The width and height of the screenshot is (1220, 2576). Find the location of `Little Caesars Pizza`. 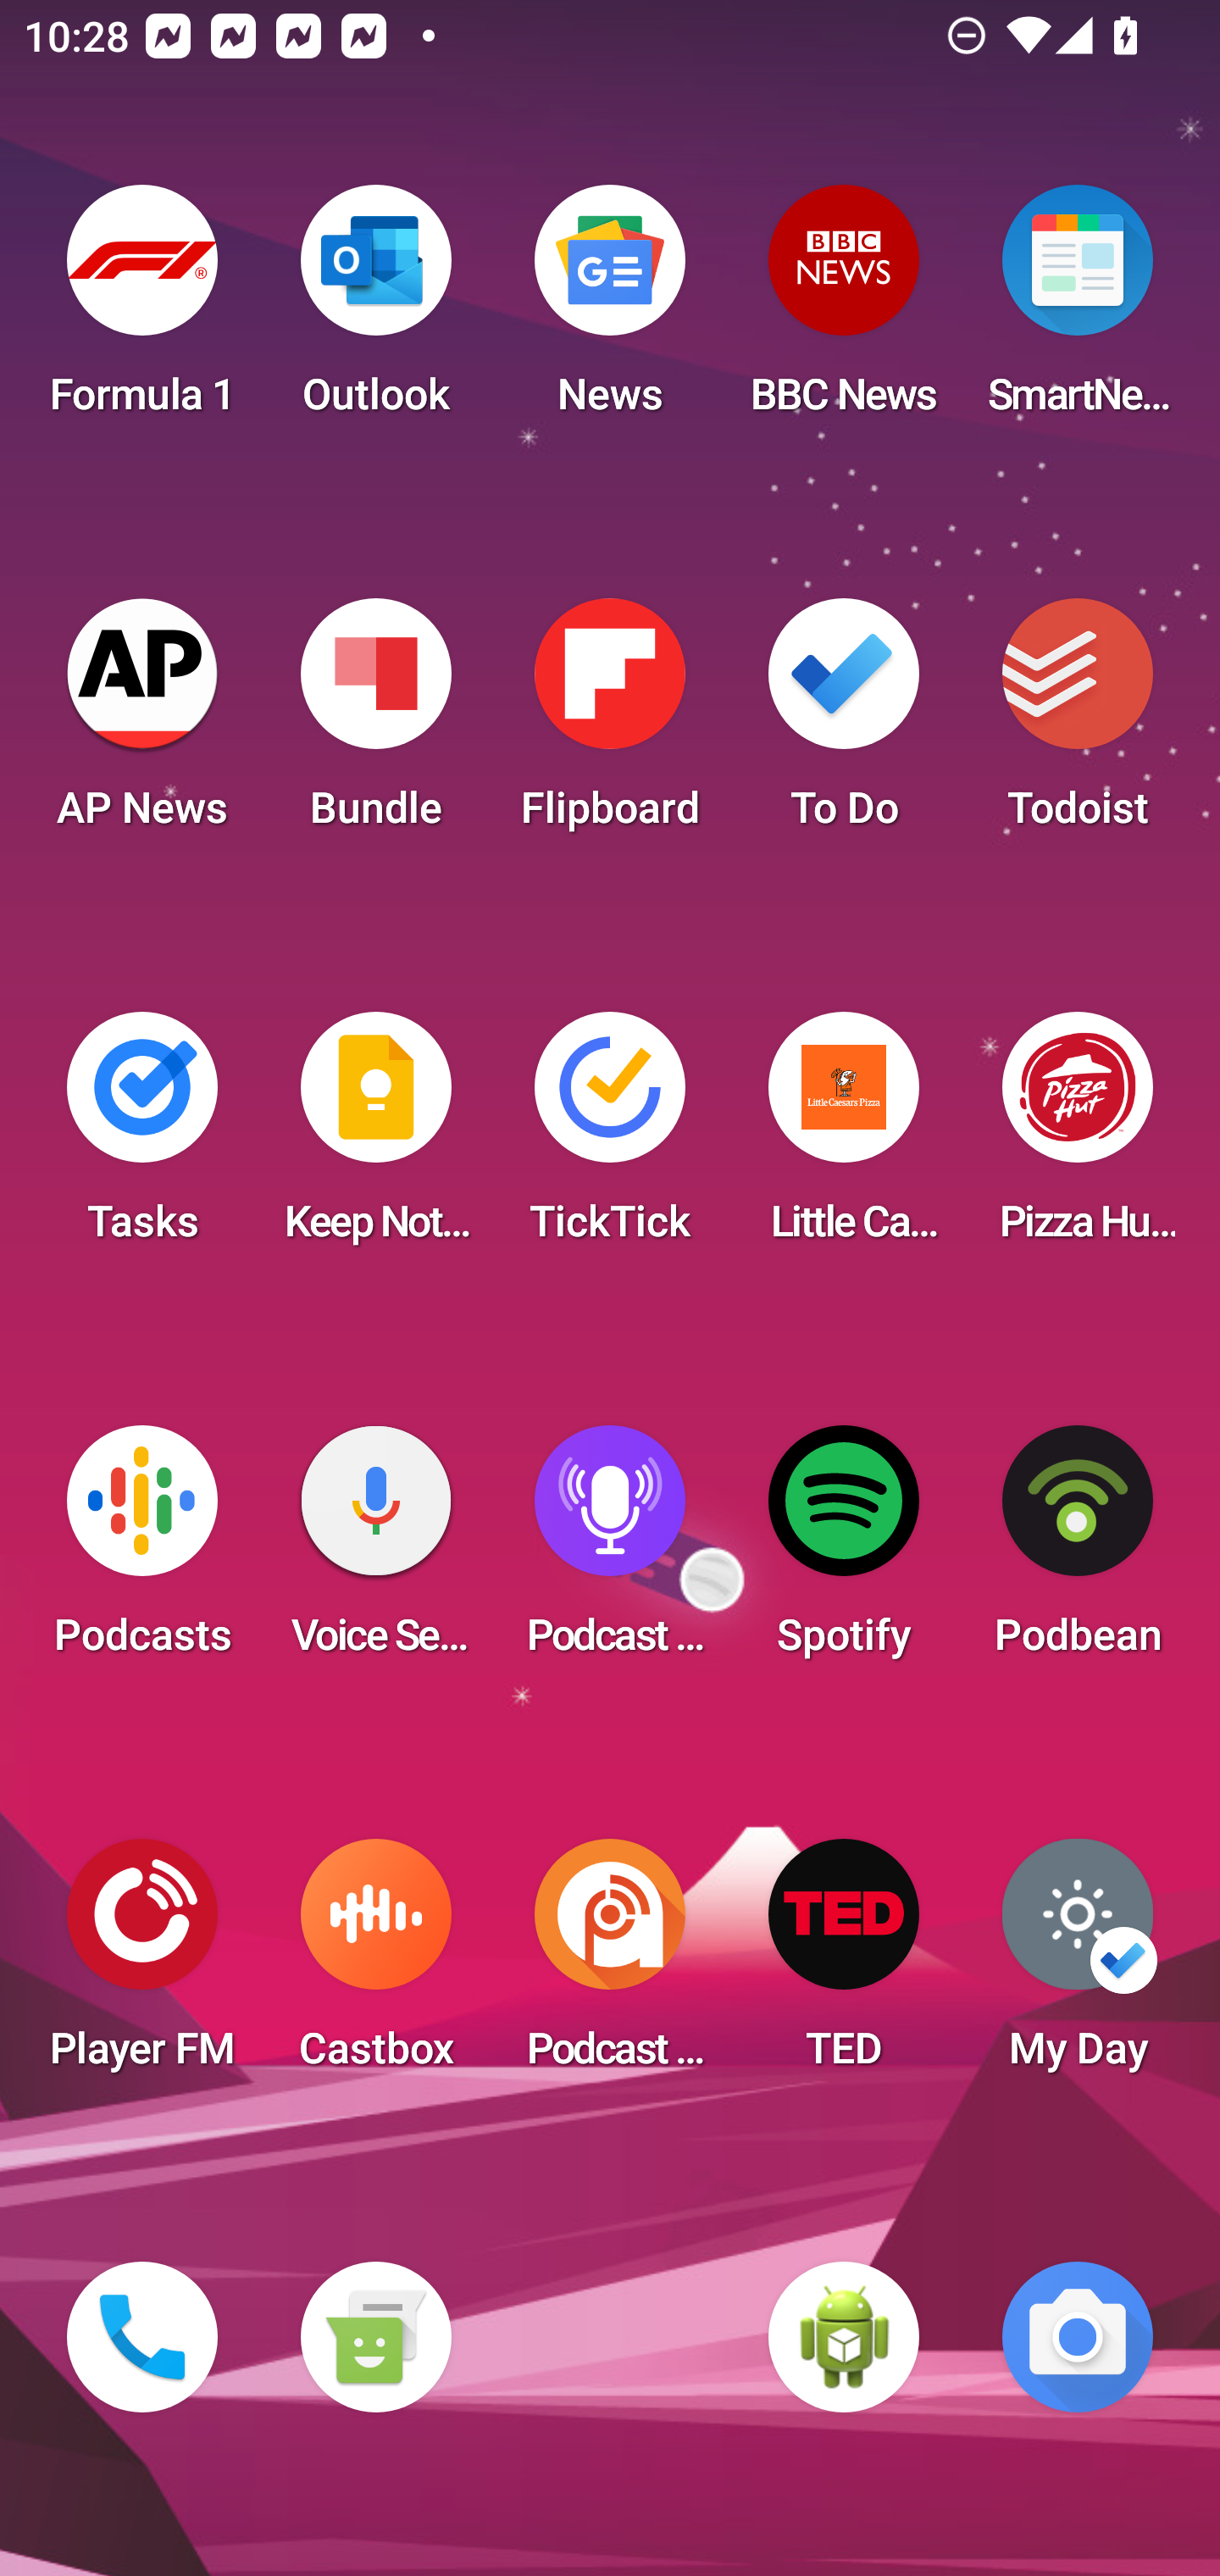

Little Caesars Pizza is located at coordinates (844, 1137).